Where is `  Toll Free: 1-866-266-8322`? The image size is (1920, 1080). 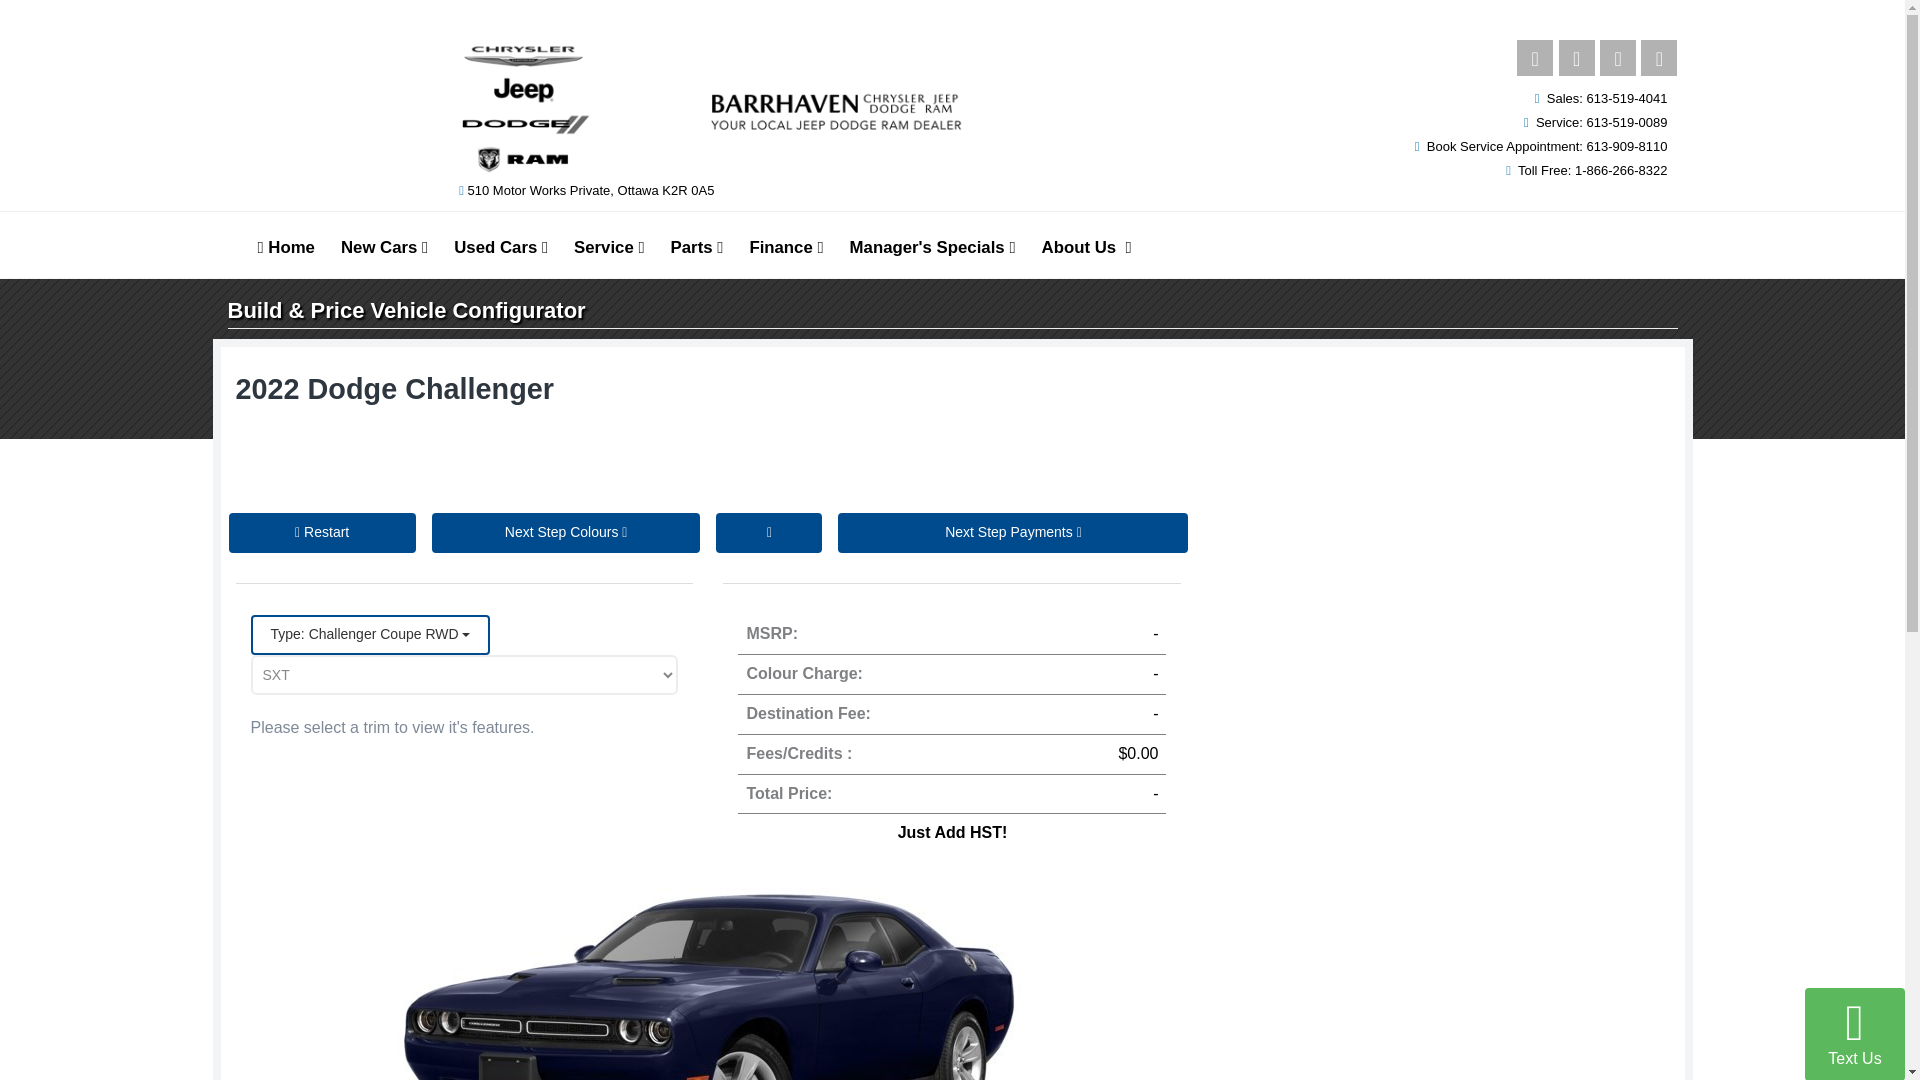
  Toll Free: 1-866-266-8322 is located at coordinates (1590, 170).